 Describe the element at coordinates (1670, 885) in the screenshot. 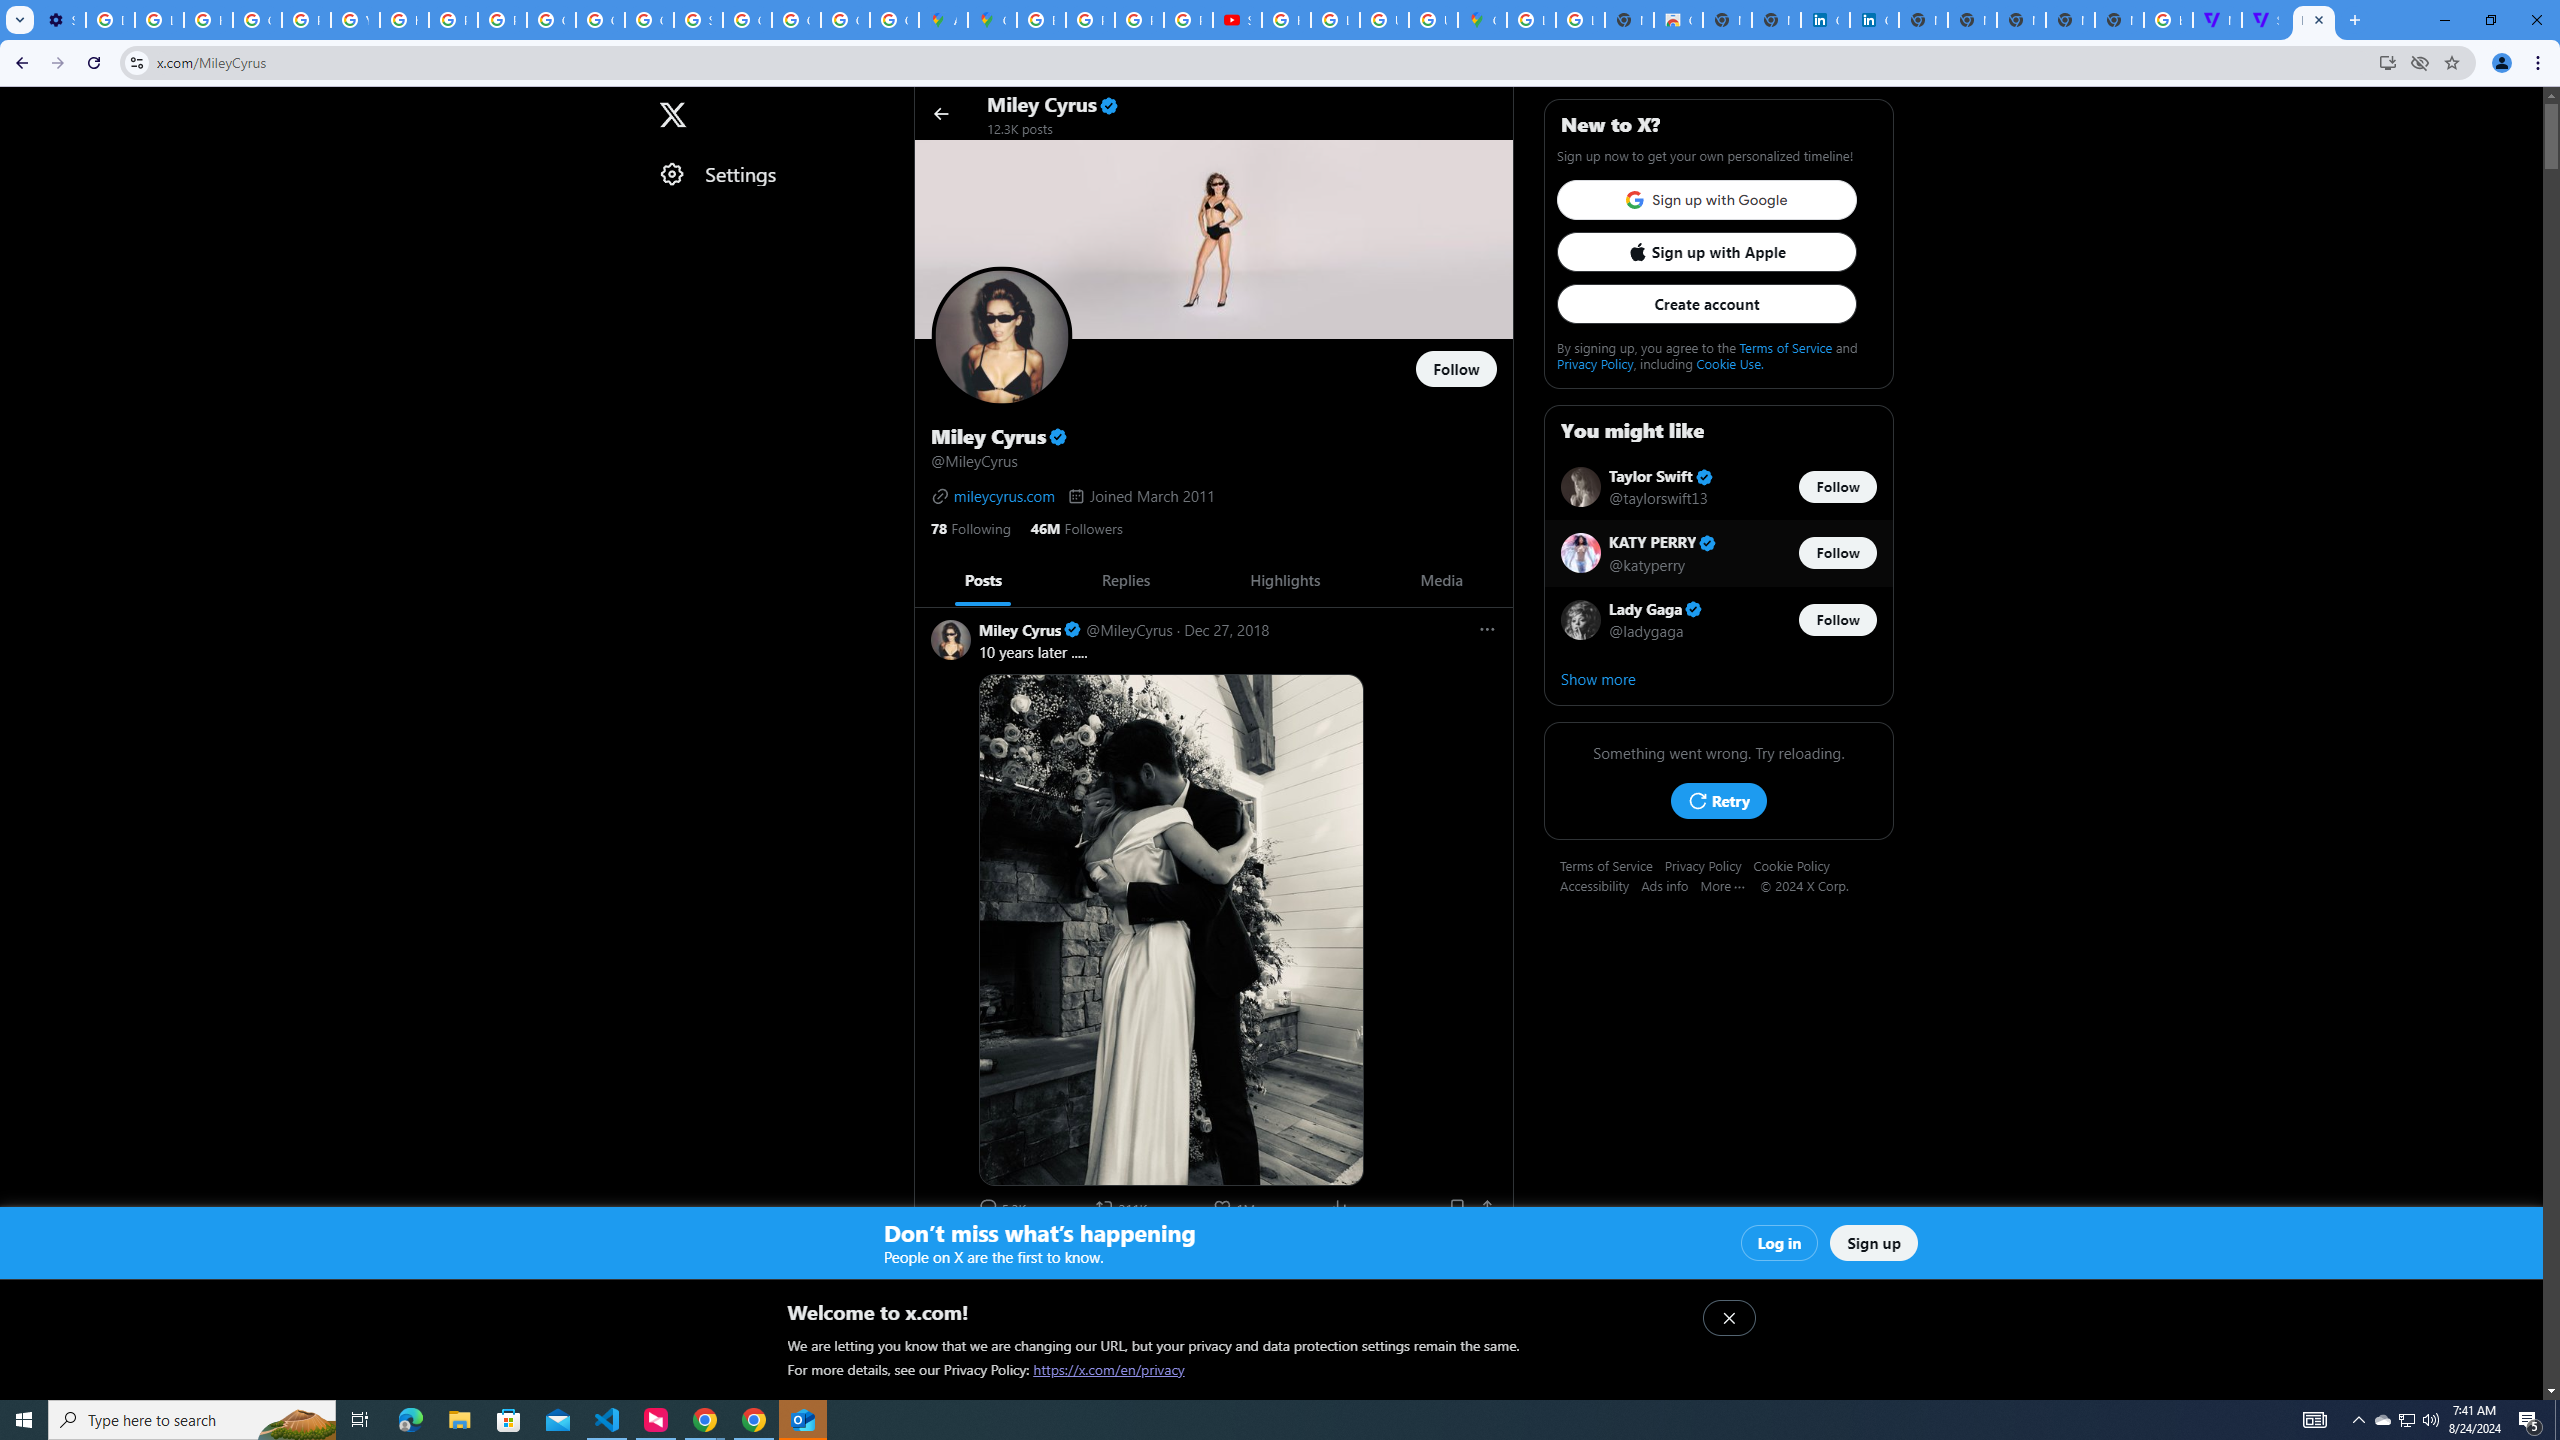

I see `Ads info` at that location.